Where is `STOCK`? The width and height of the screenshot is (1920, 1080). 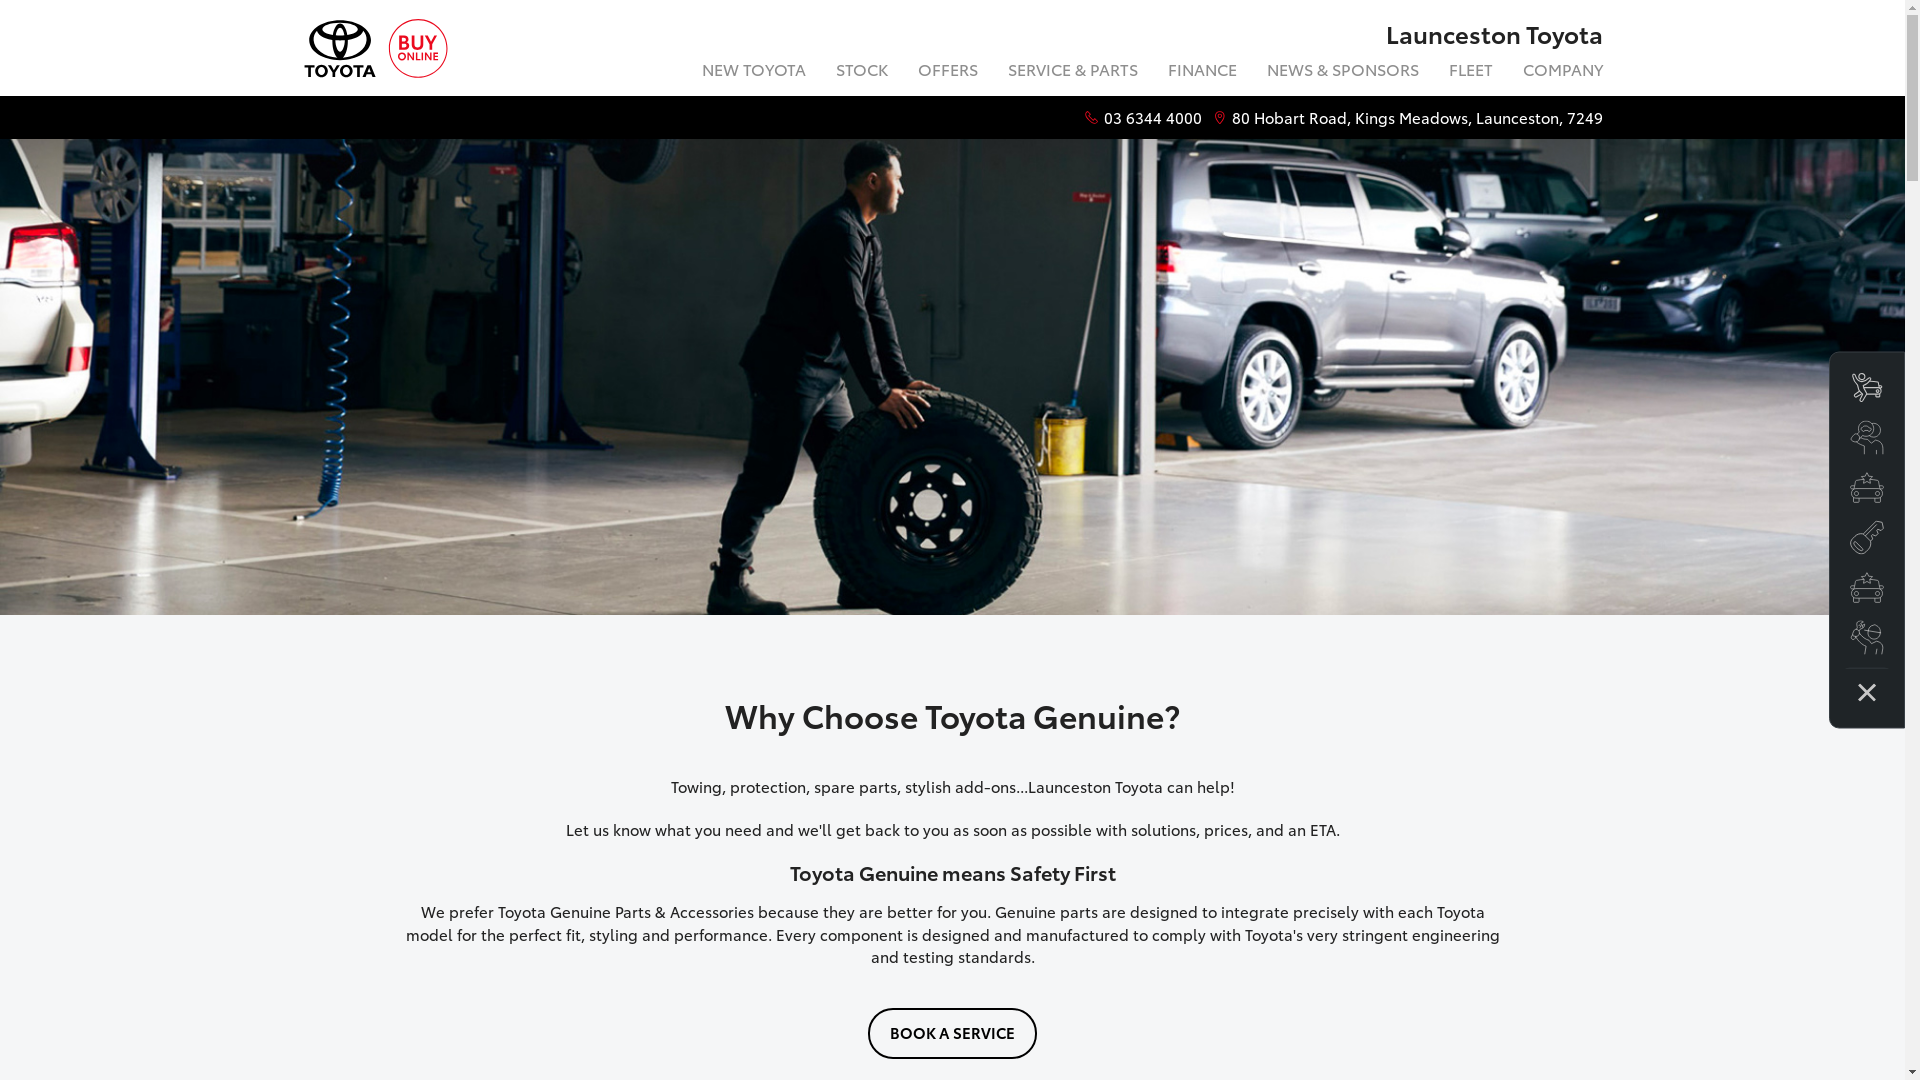
STOCK is located at coordinates (861, 72).